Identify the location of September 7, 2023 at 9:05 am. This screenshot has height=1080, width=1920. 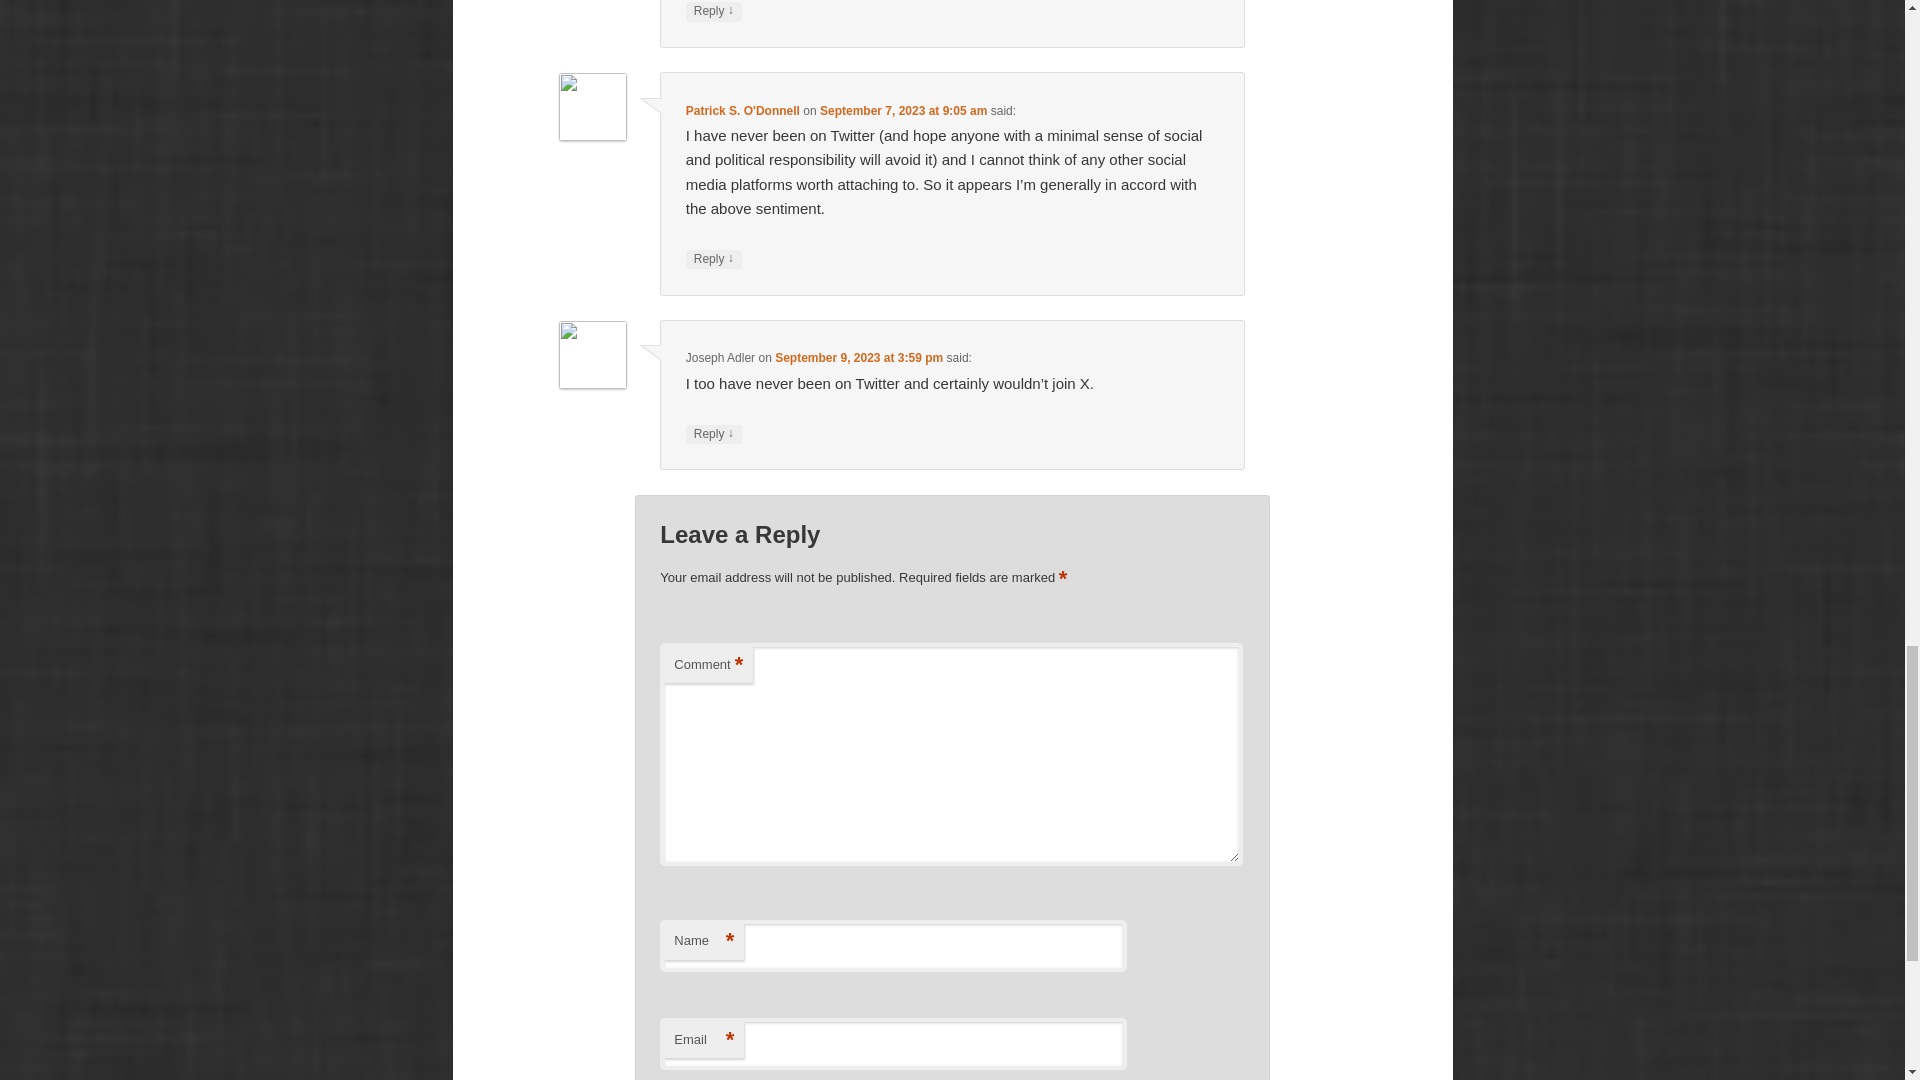
(902, 110).